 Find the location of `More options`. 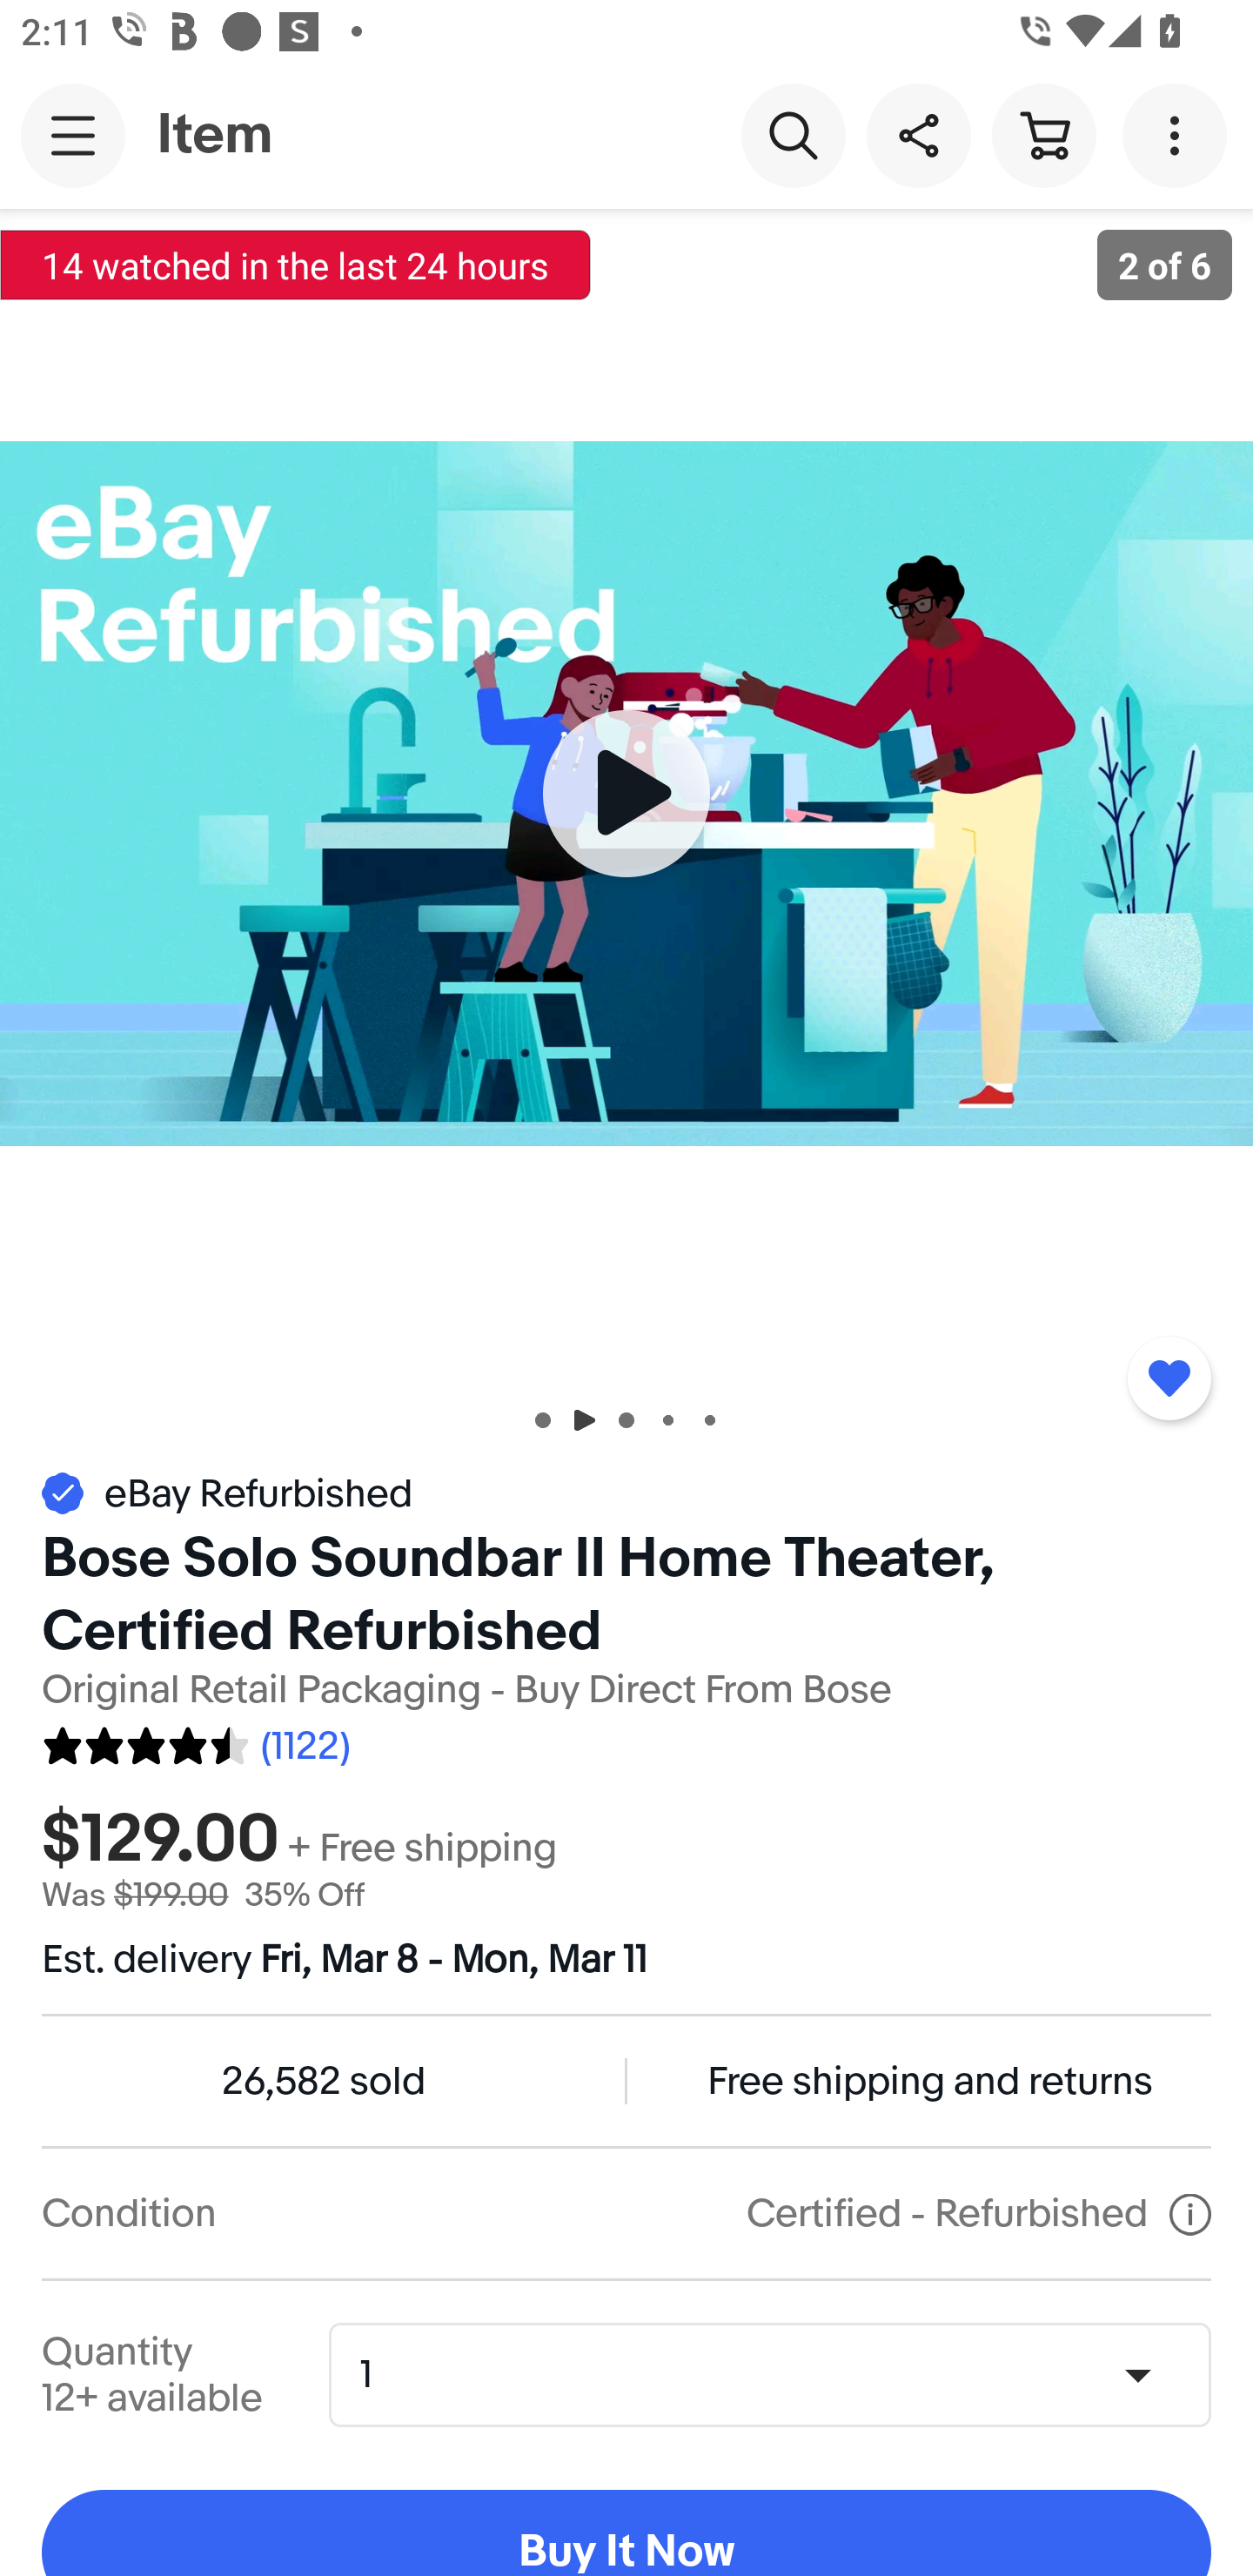

More options is located at coordinates (1180, 134).